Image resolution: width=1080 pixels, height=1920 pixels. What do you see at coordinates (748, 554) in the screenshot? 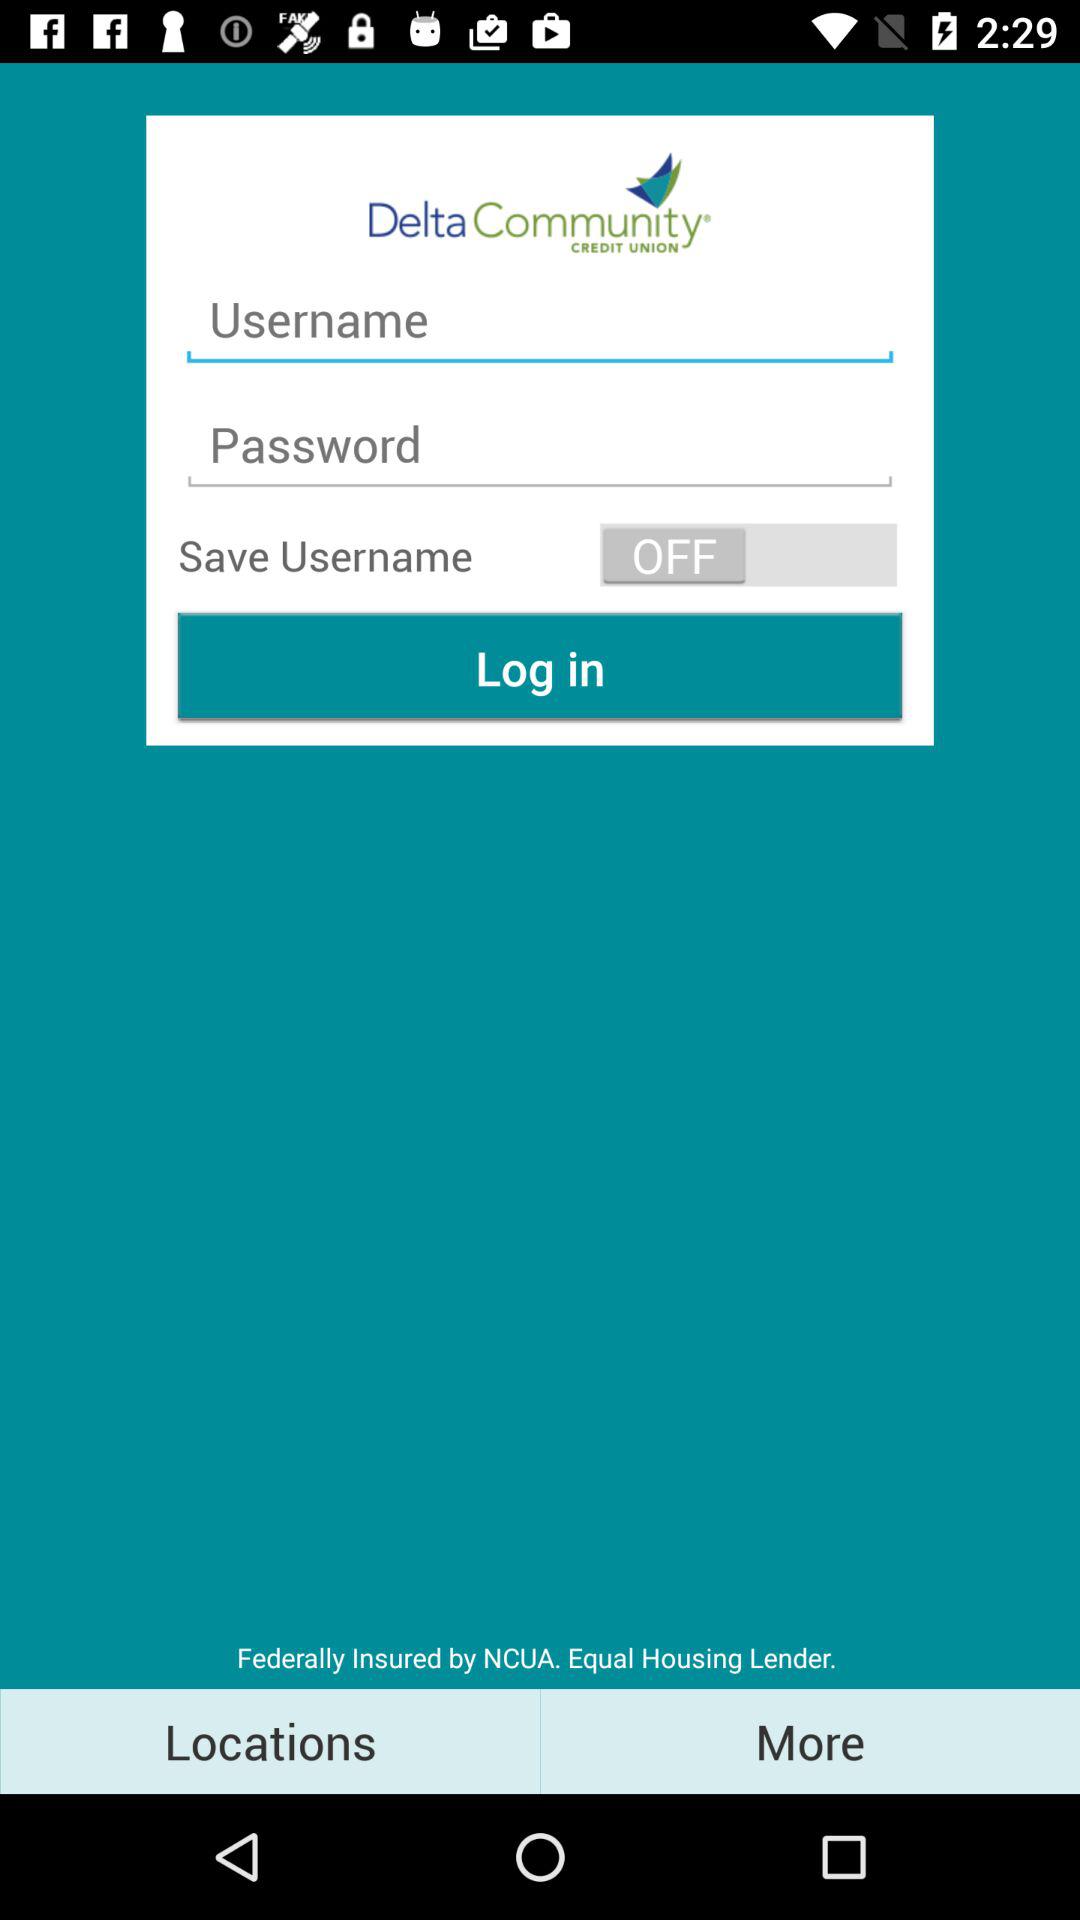
I see `choose the item to the right of save username item` at bounding box center [748, 554].